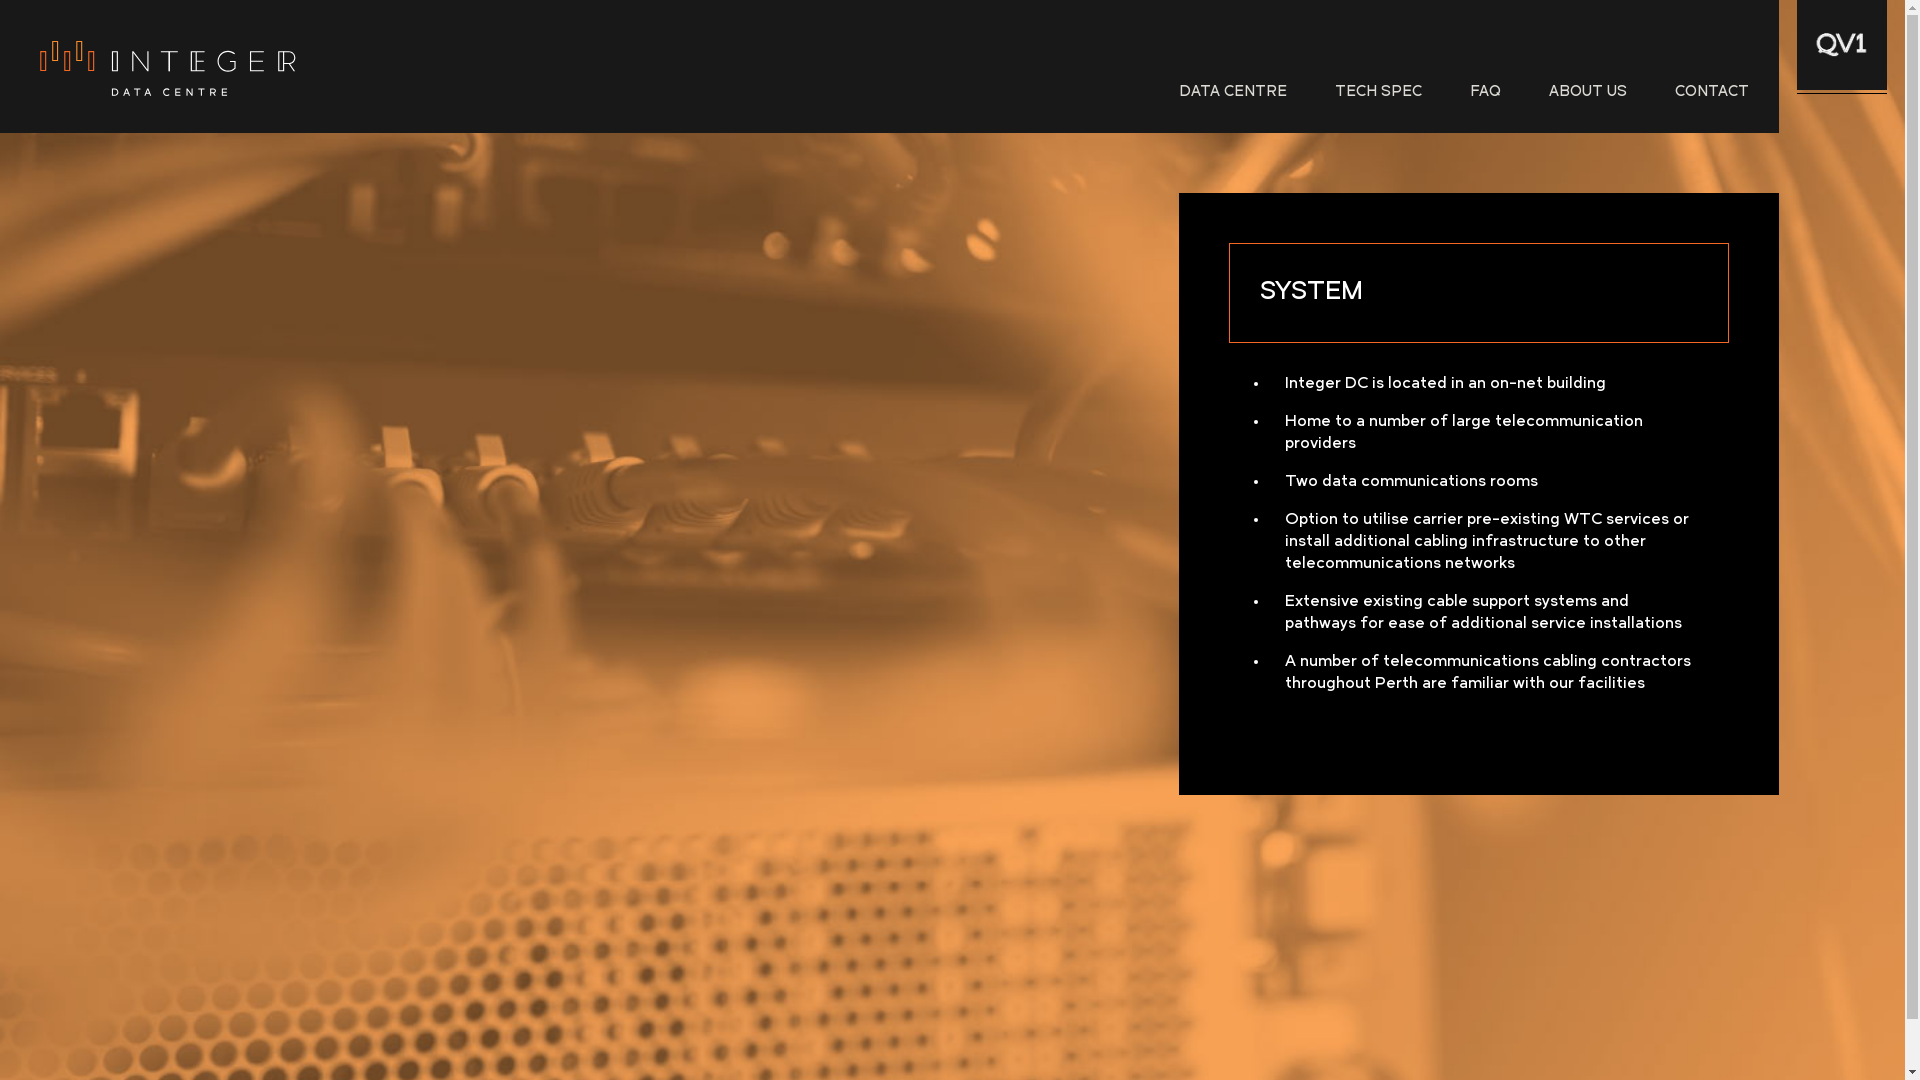  I want to click on ABOUT US, so click(1588, 93).